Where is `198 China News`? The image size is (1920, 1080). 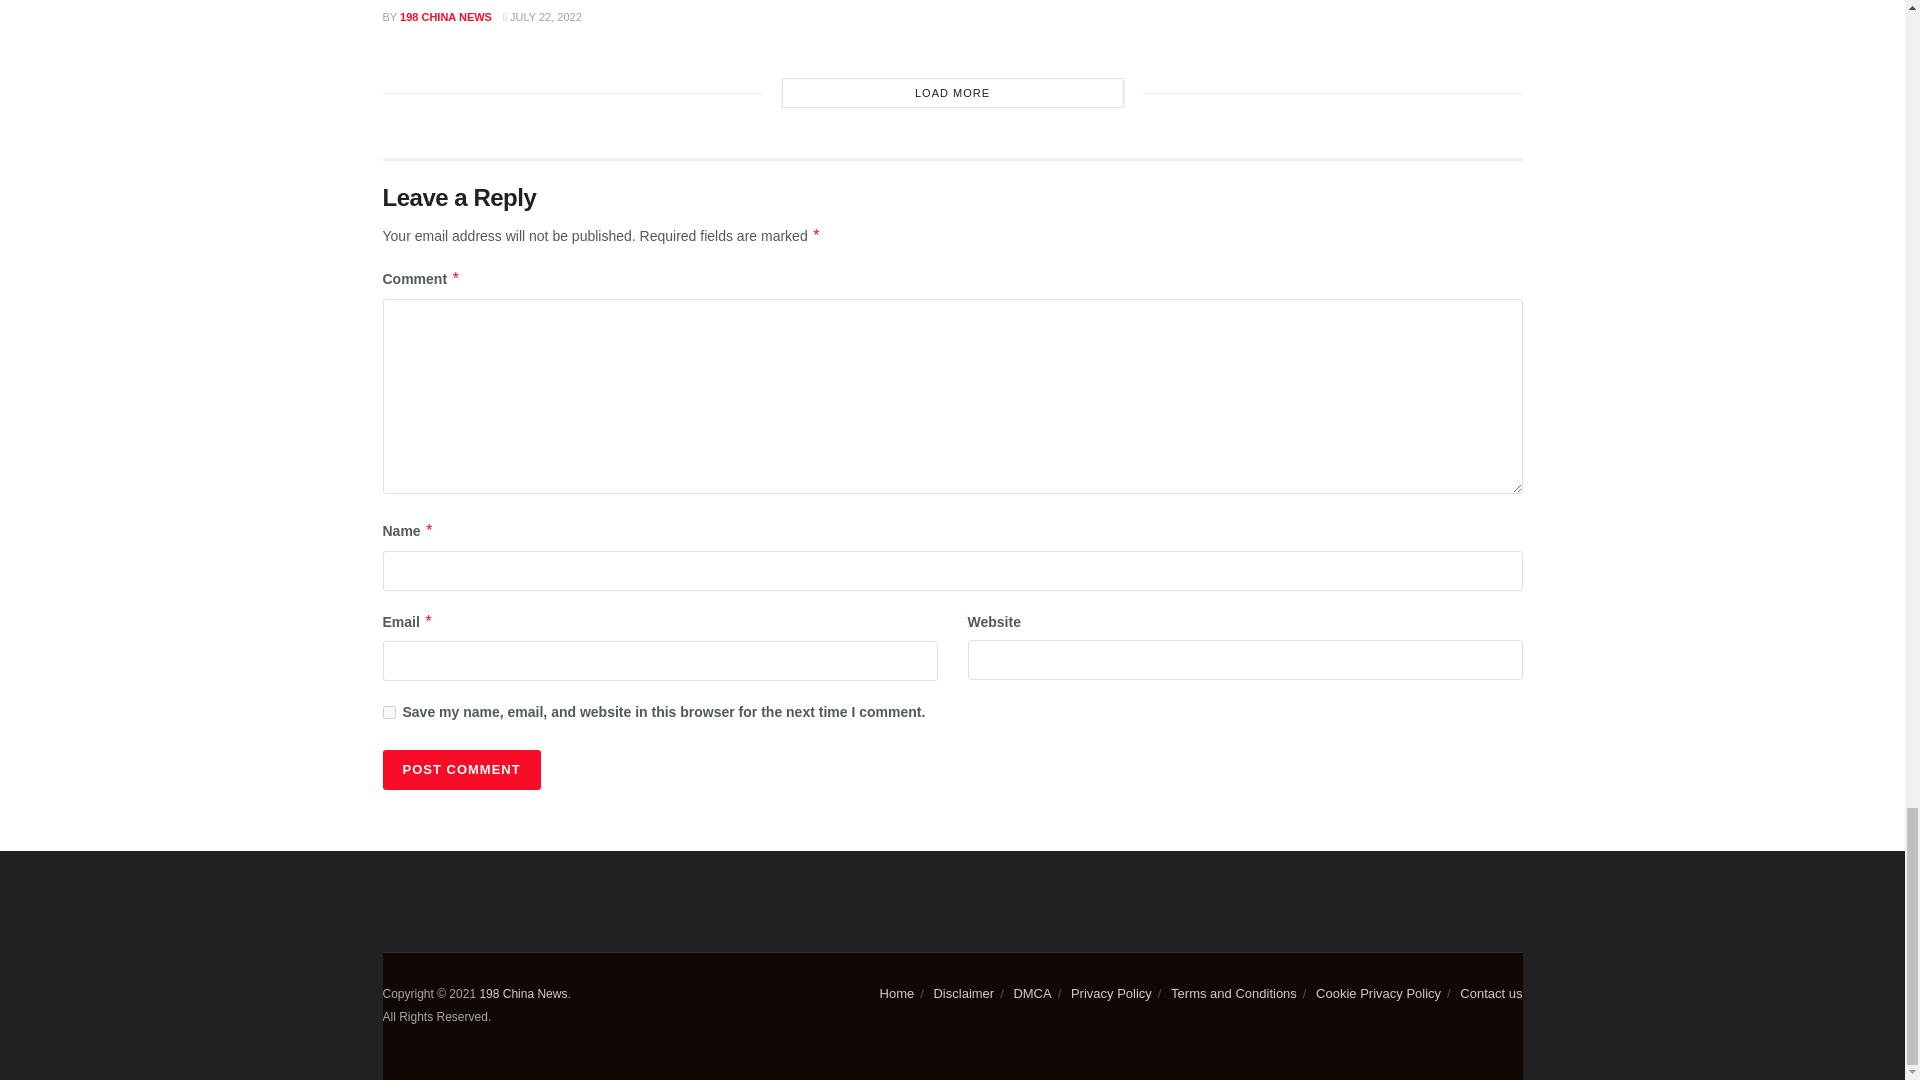
198 China News is located at coordinates (522, 994).